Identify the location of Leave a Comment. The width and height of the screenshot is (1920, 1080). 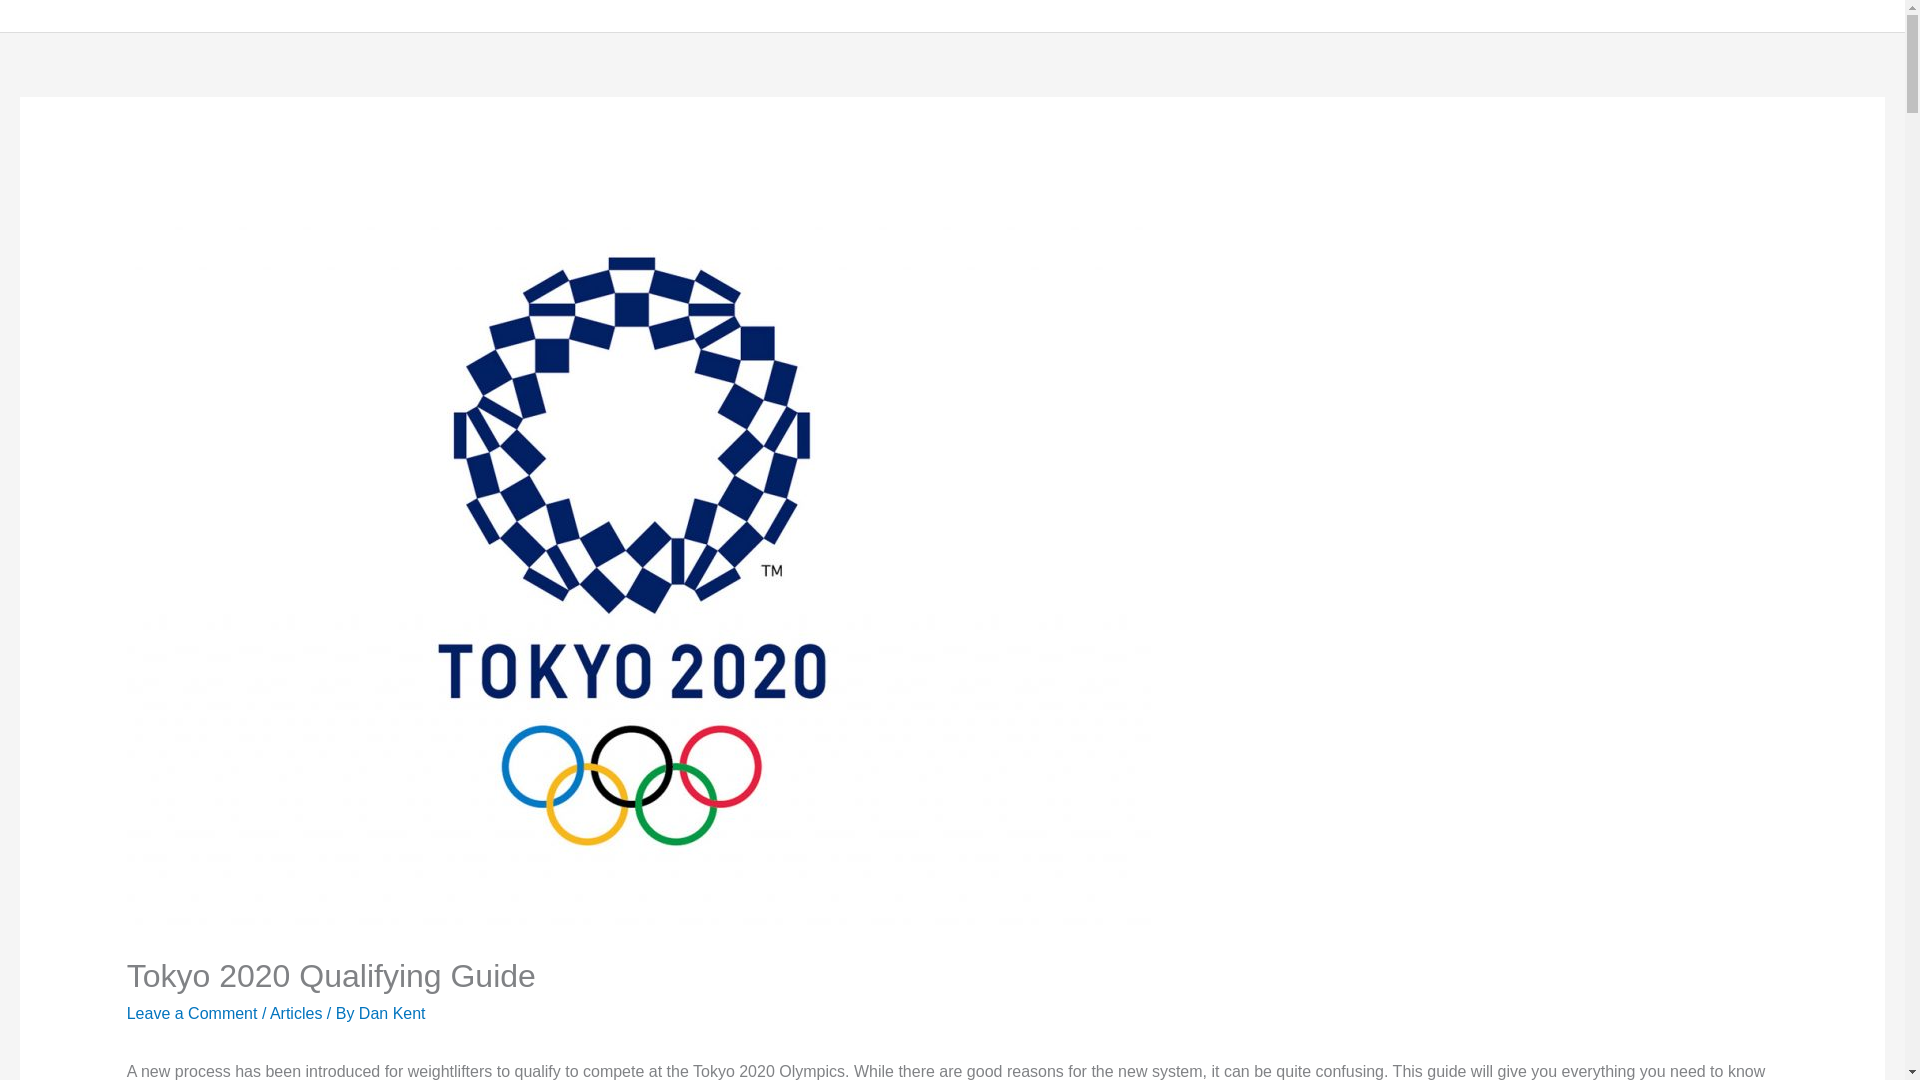
(192, 1013).